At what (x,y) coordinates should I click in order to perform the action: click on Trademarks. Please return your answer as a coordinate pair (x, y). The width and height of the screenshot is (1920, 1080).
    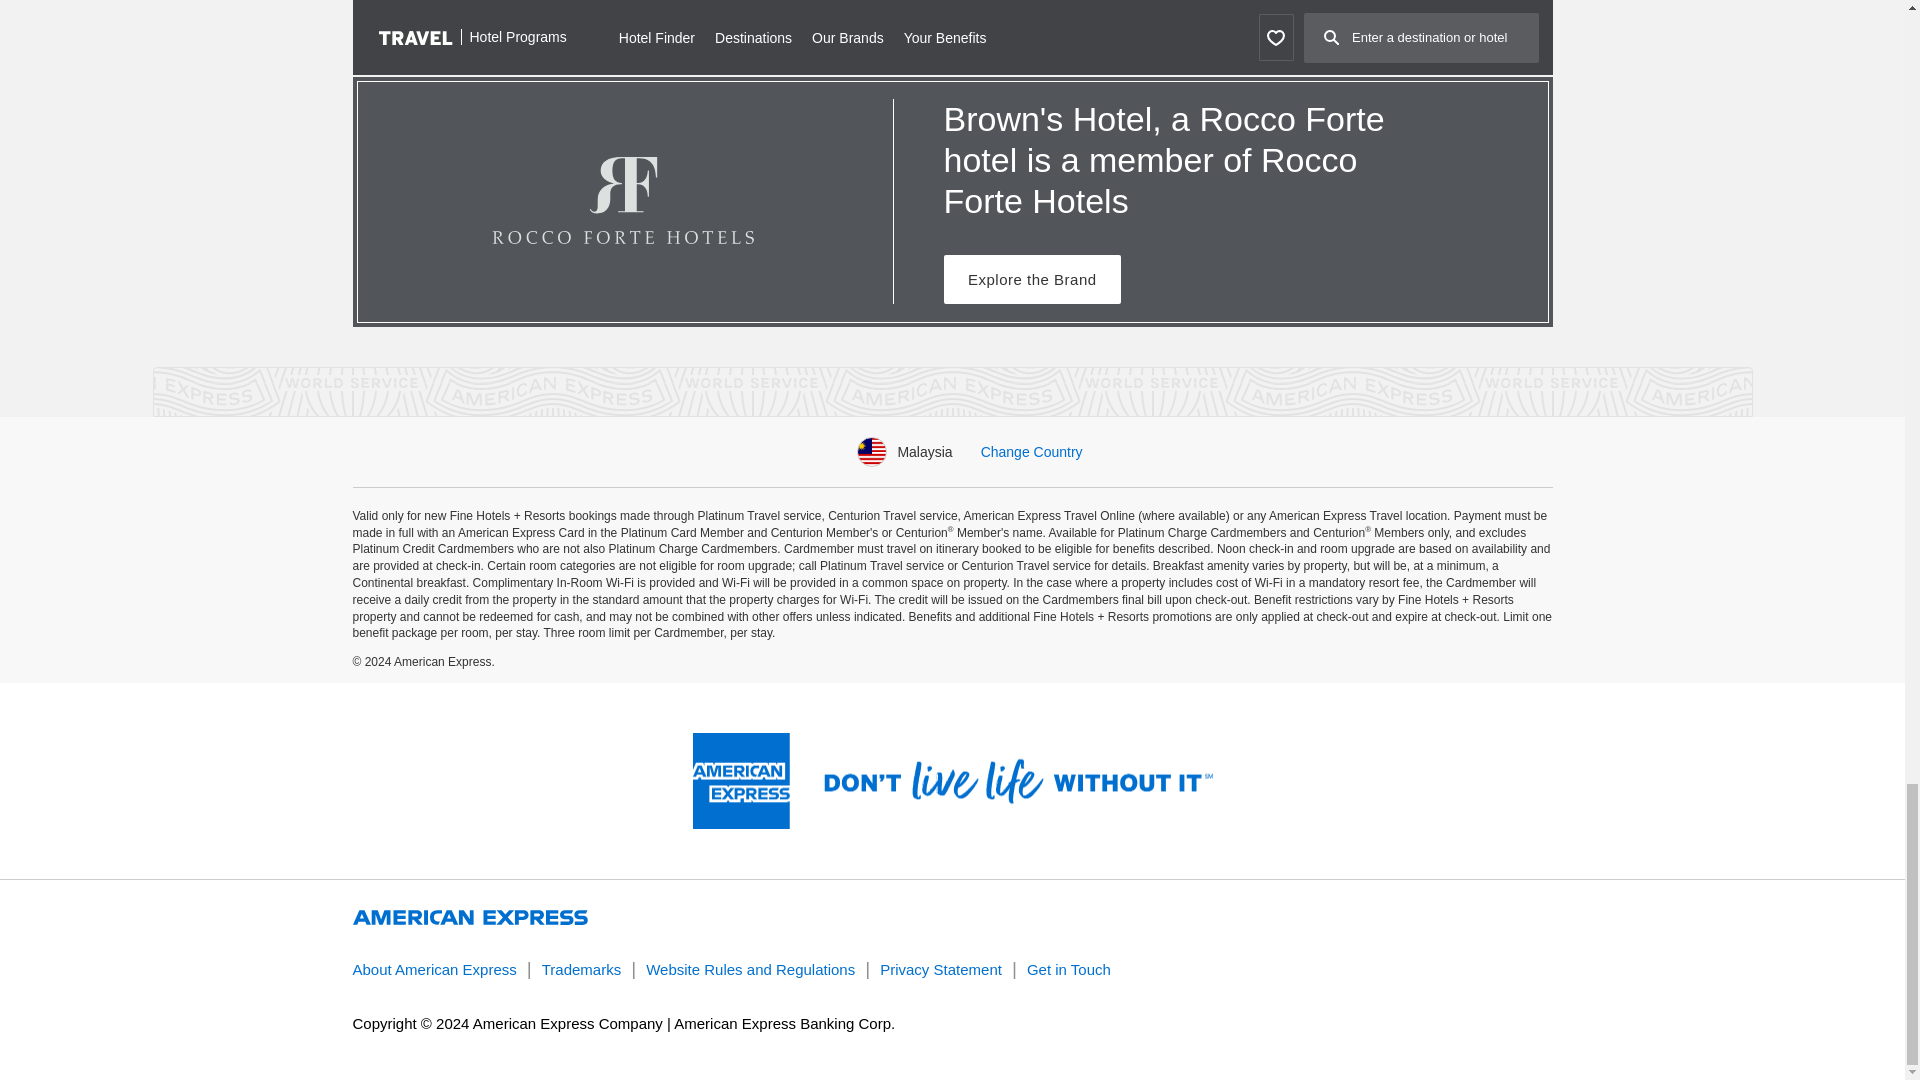
    Looking at the image, I should click on (580, 970).